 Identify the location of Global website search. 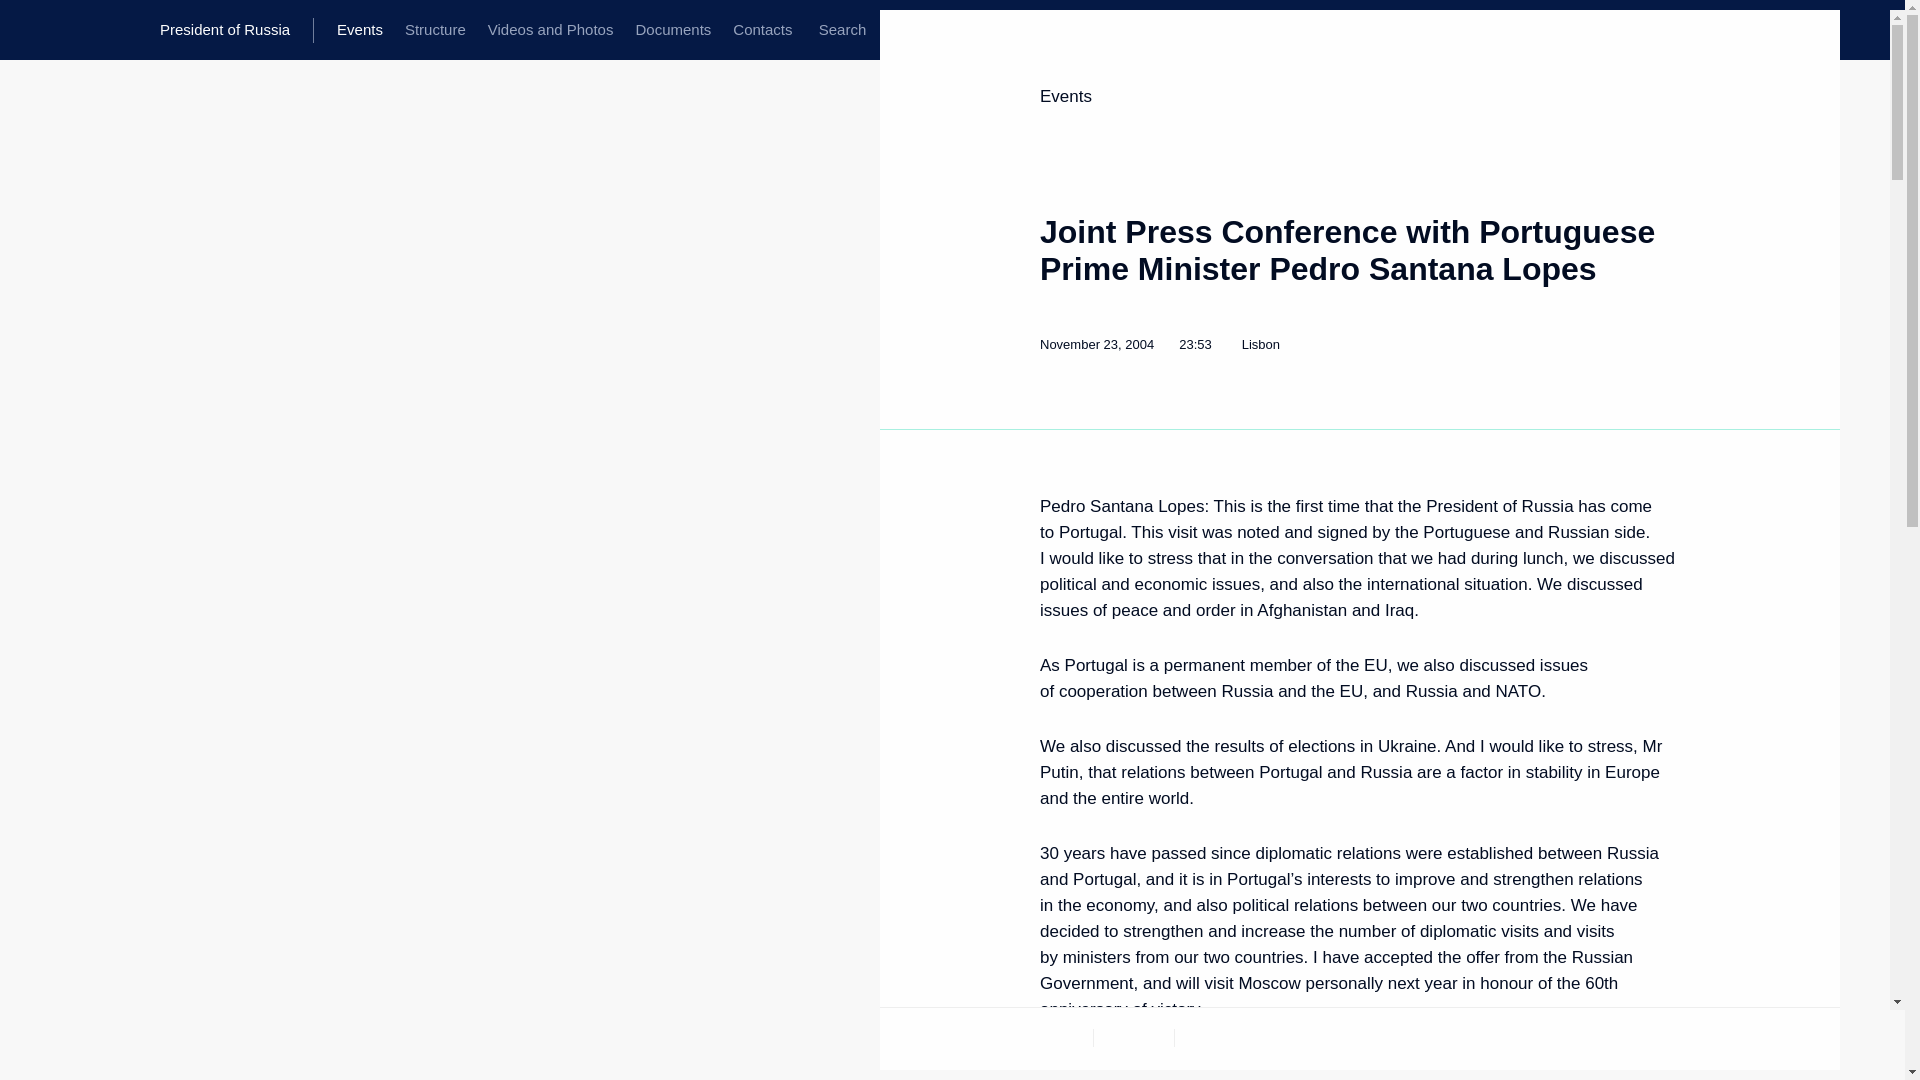
(842, 30).